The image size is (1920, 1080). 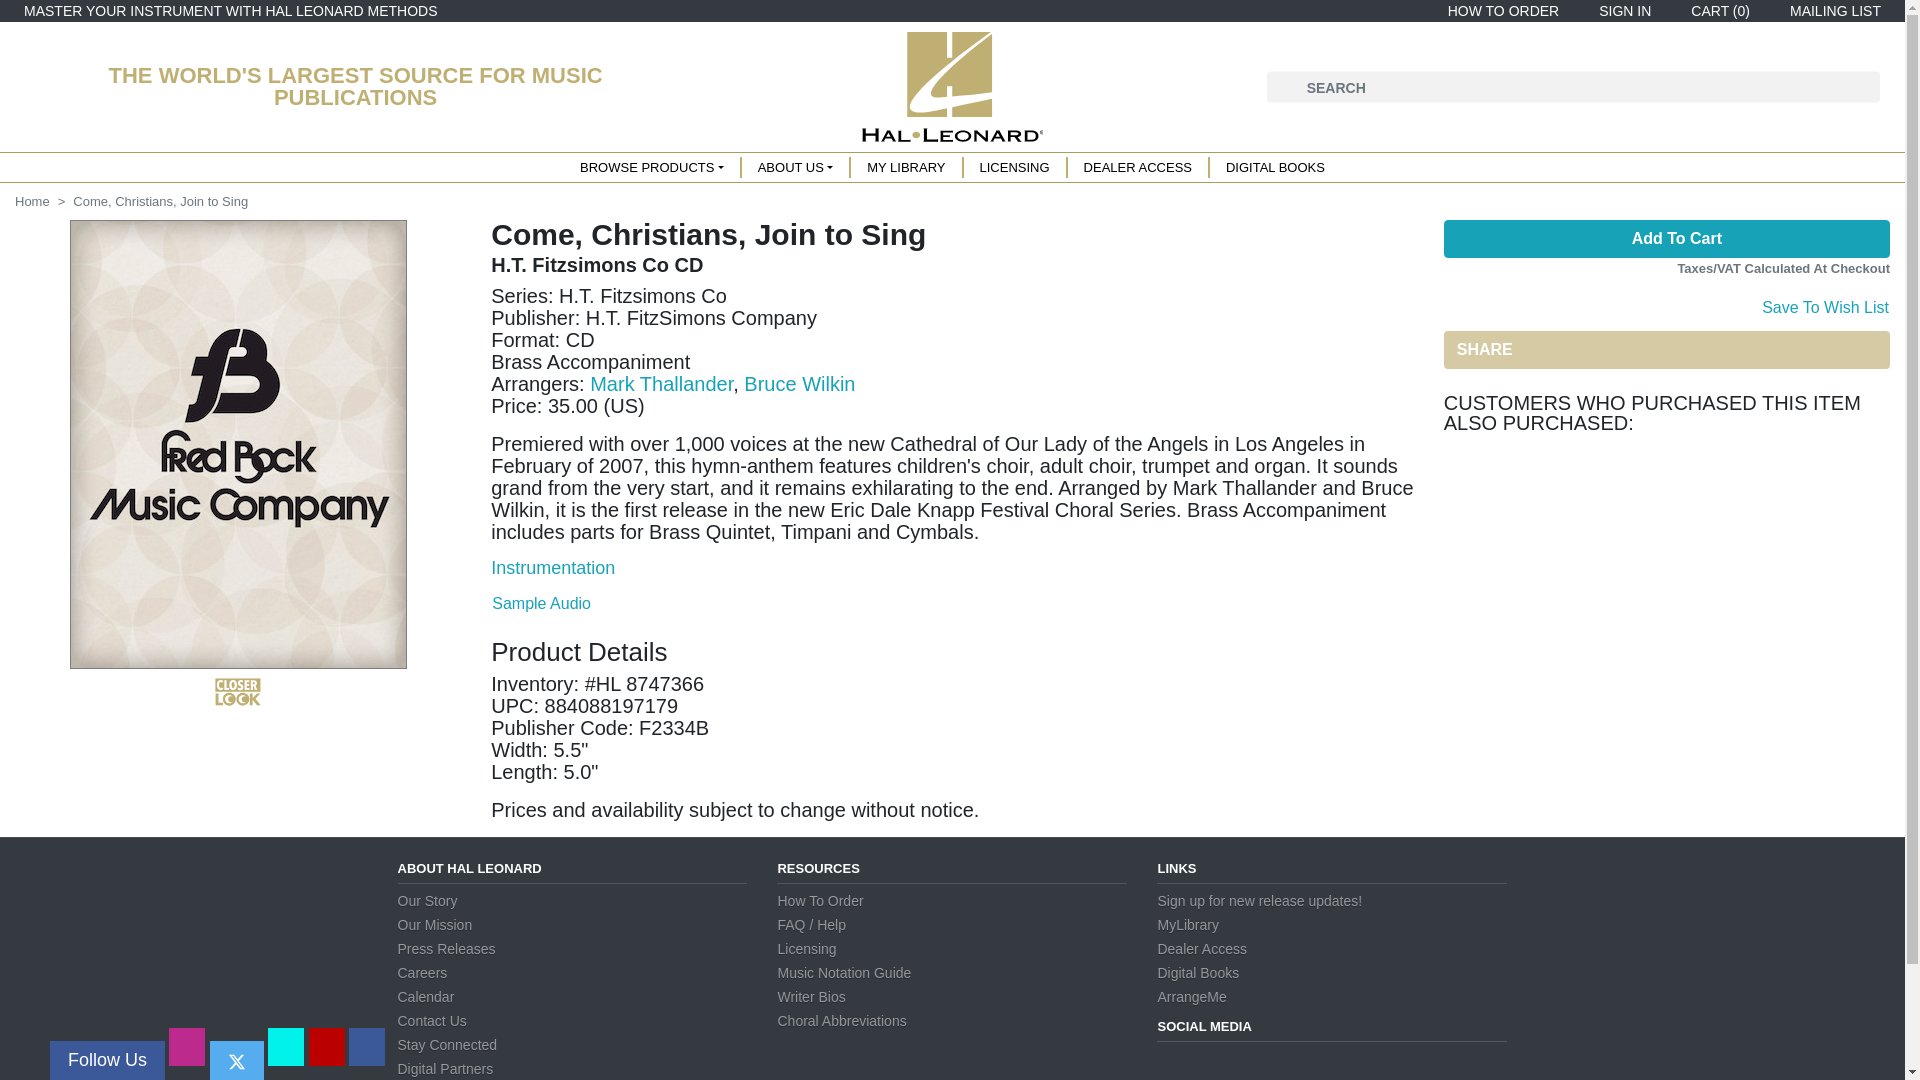 What do you see at coordinates (1666, 239) in the screenshot?
I see `Add to Cart` at bounding box center [1666, 239].